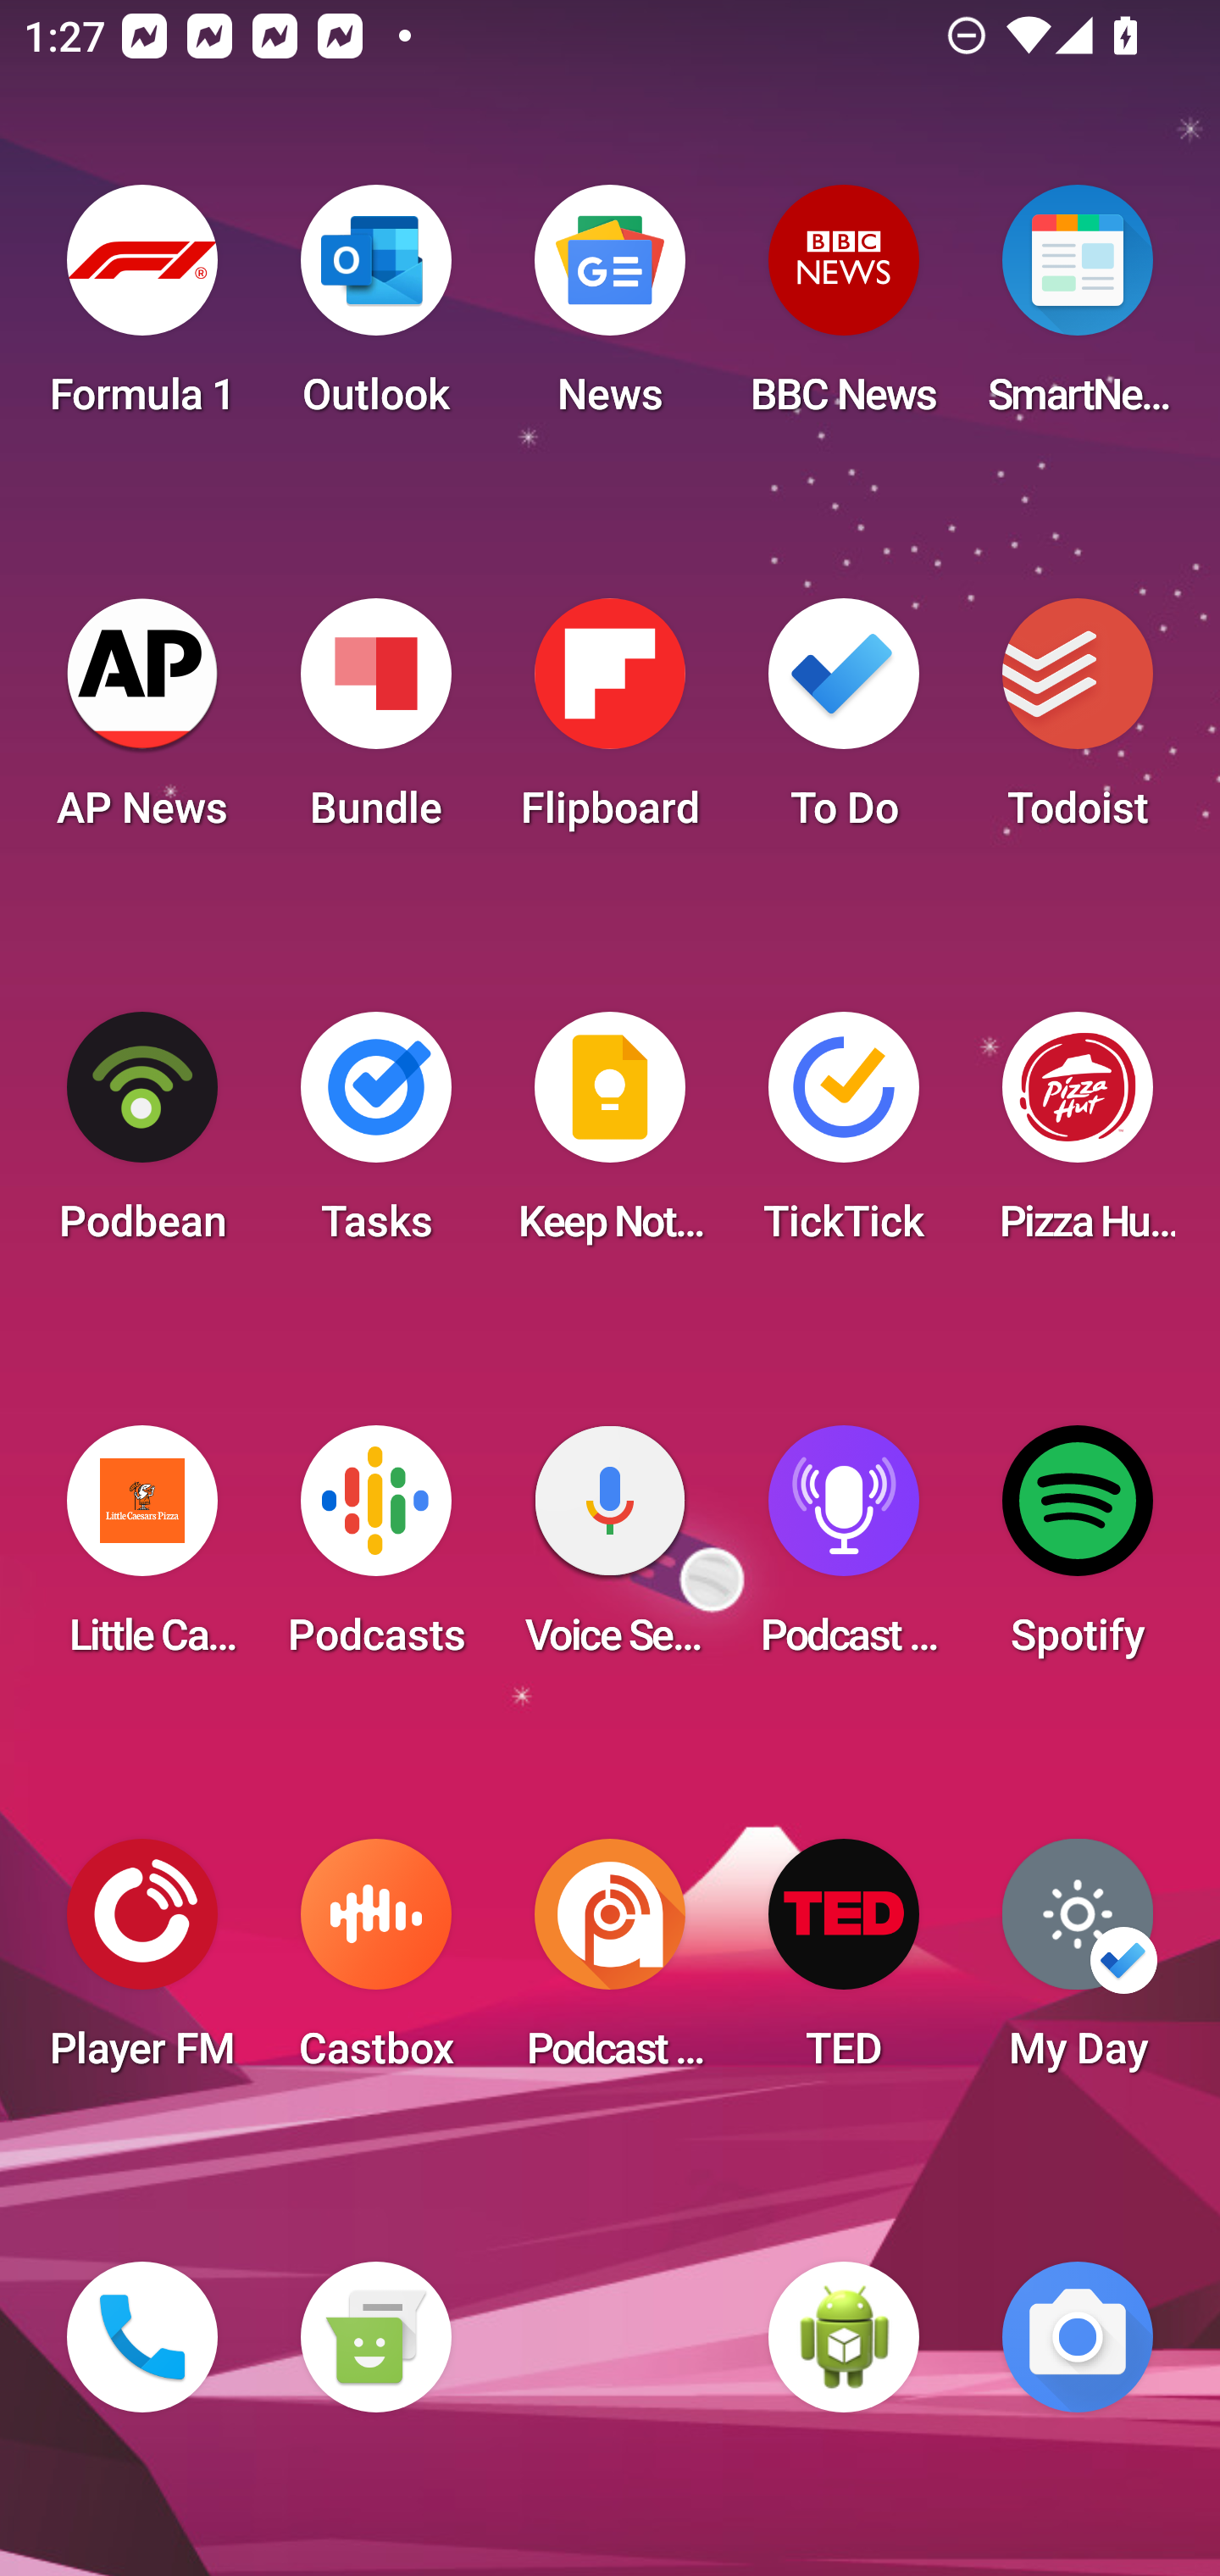 This screenshot has height=2576, width=1220. Describe the element at coordinates (142, 2337) in the screenshot. I see `Phone` at that location.